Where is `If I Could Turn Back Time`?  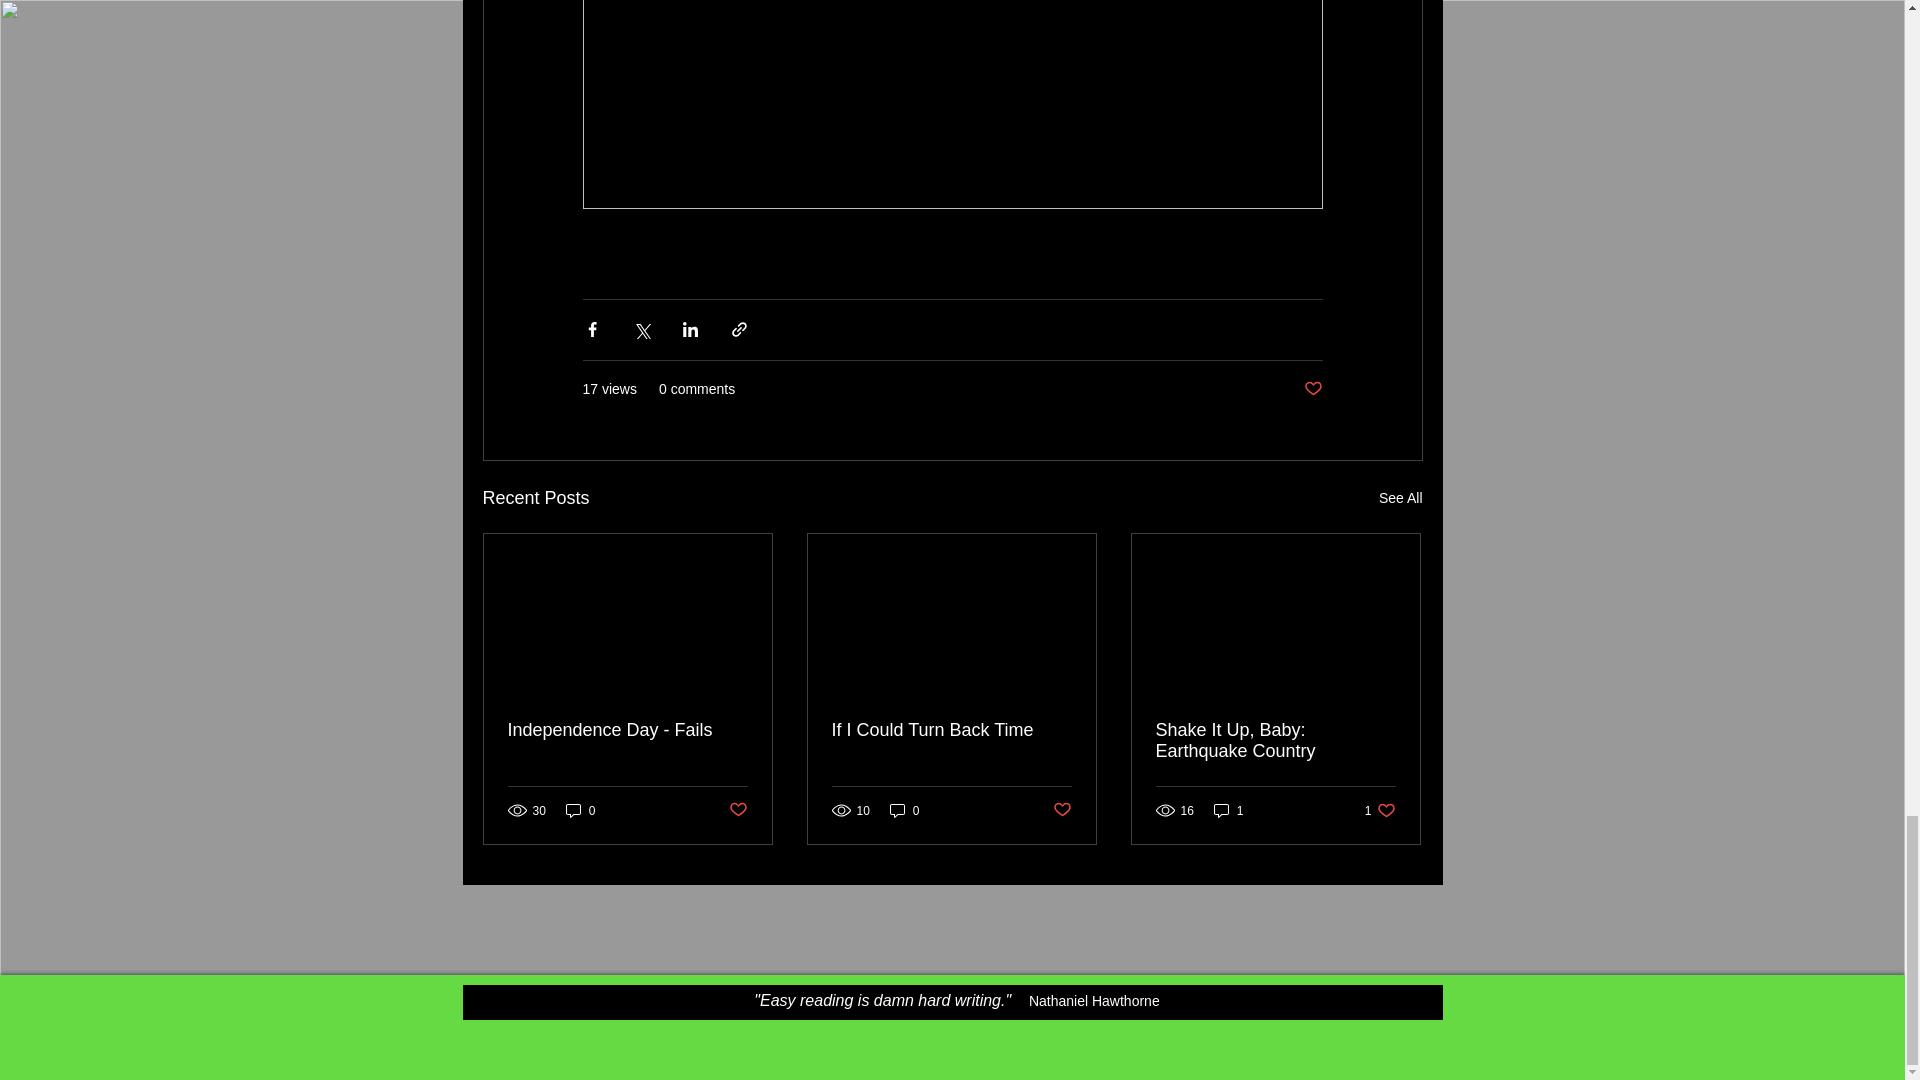
If I Could Turn Back Time is located at coordinates (951, 730).